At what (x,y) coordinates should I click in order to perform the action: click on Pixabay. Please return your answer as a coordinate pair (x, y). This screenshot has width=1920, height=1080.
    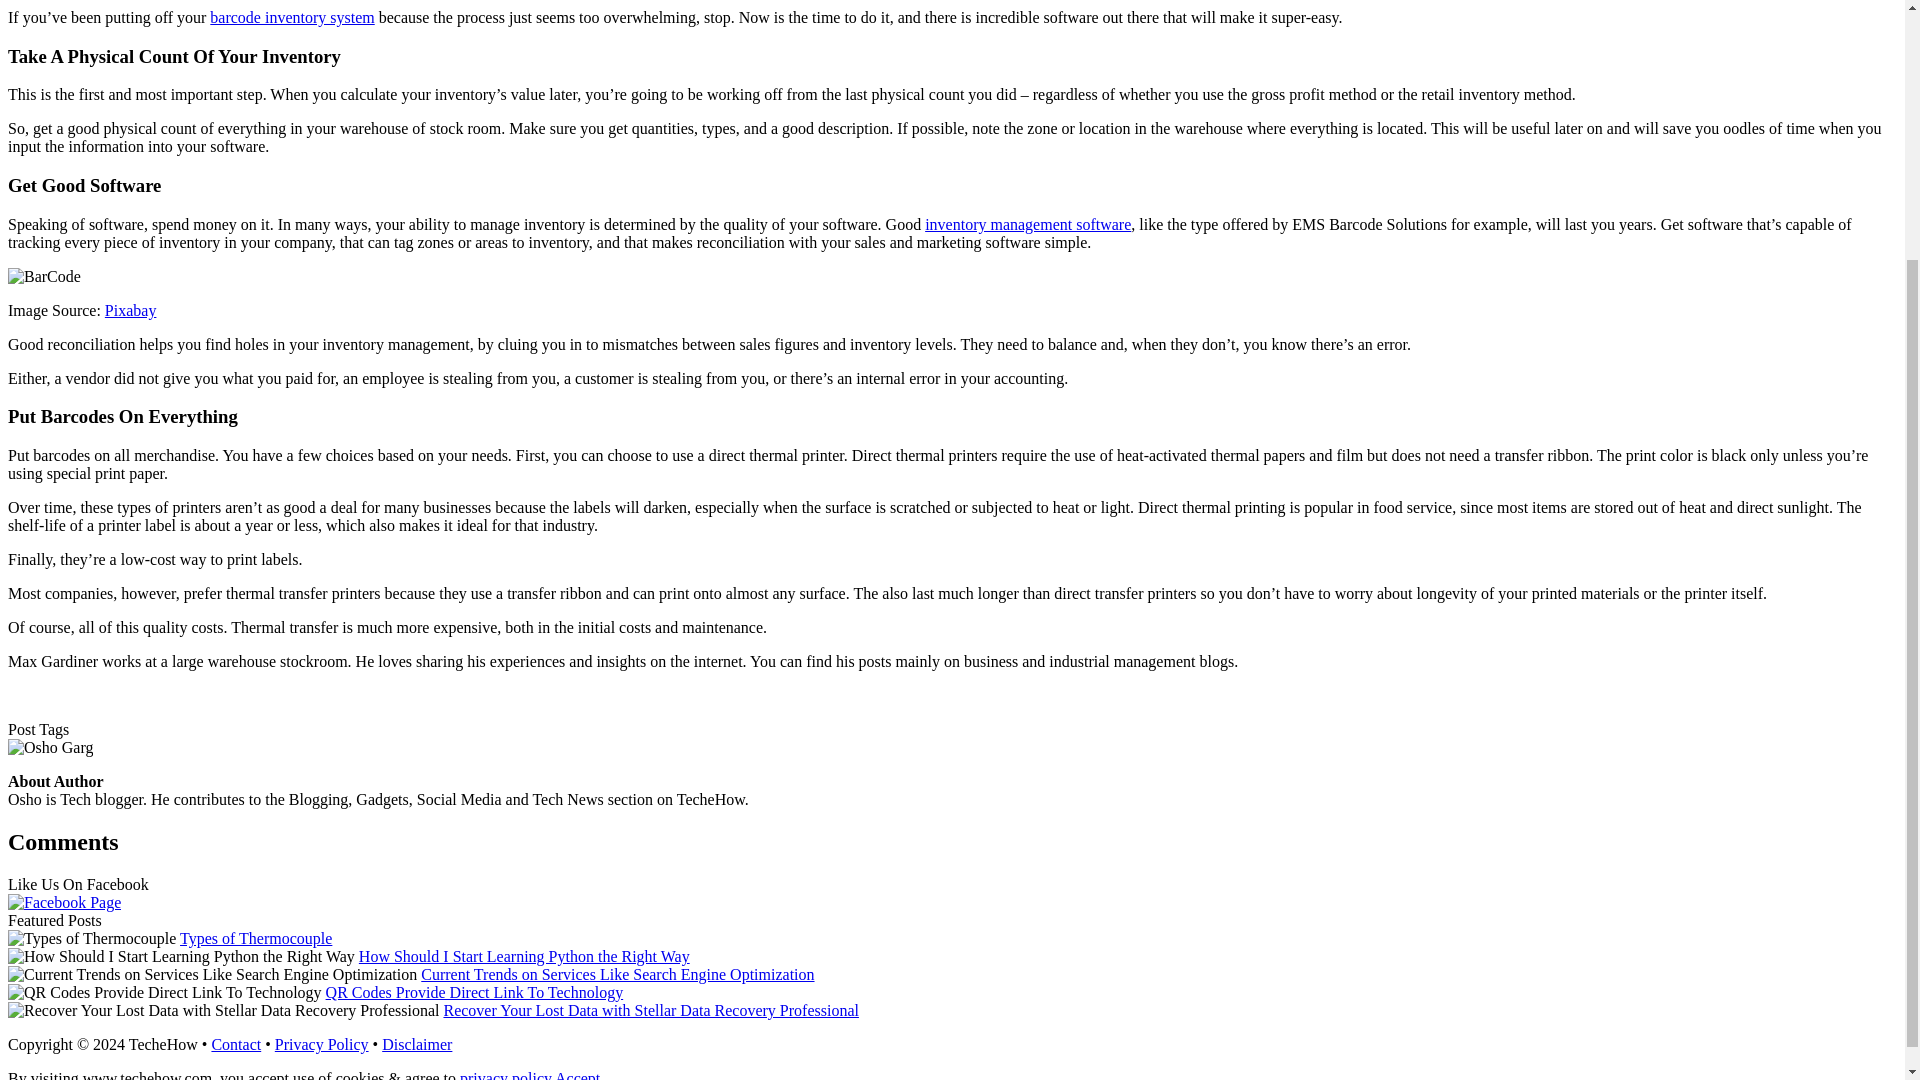
    Looking at the image, I should click on (131, 310).